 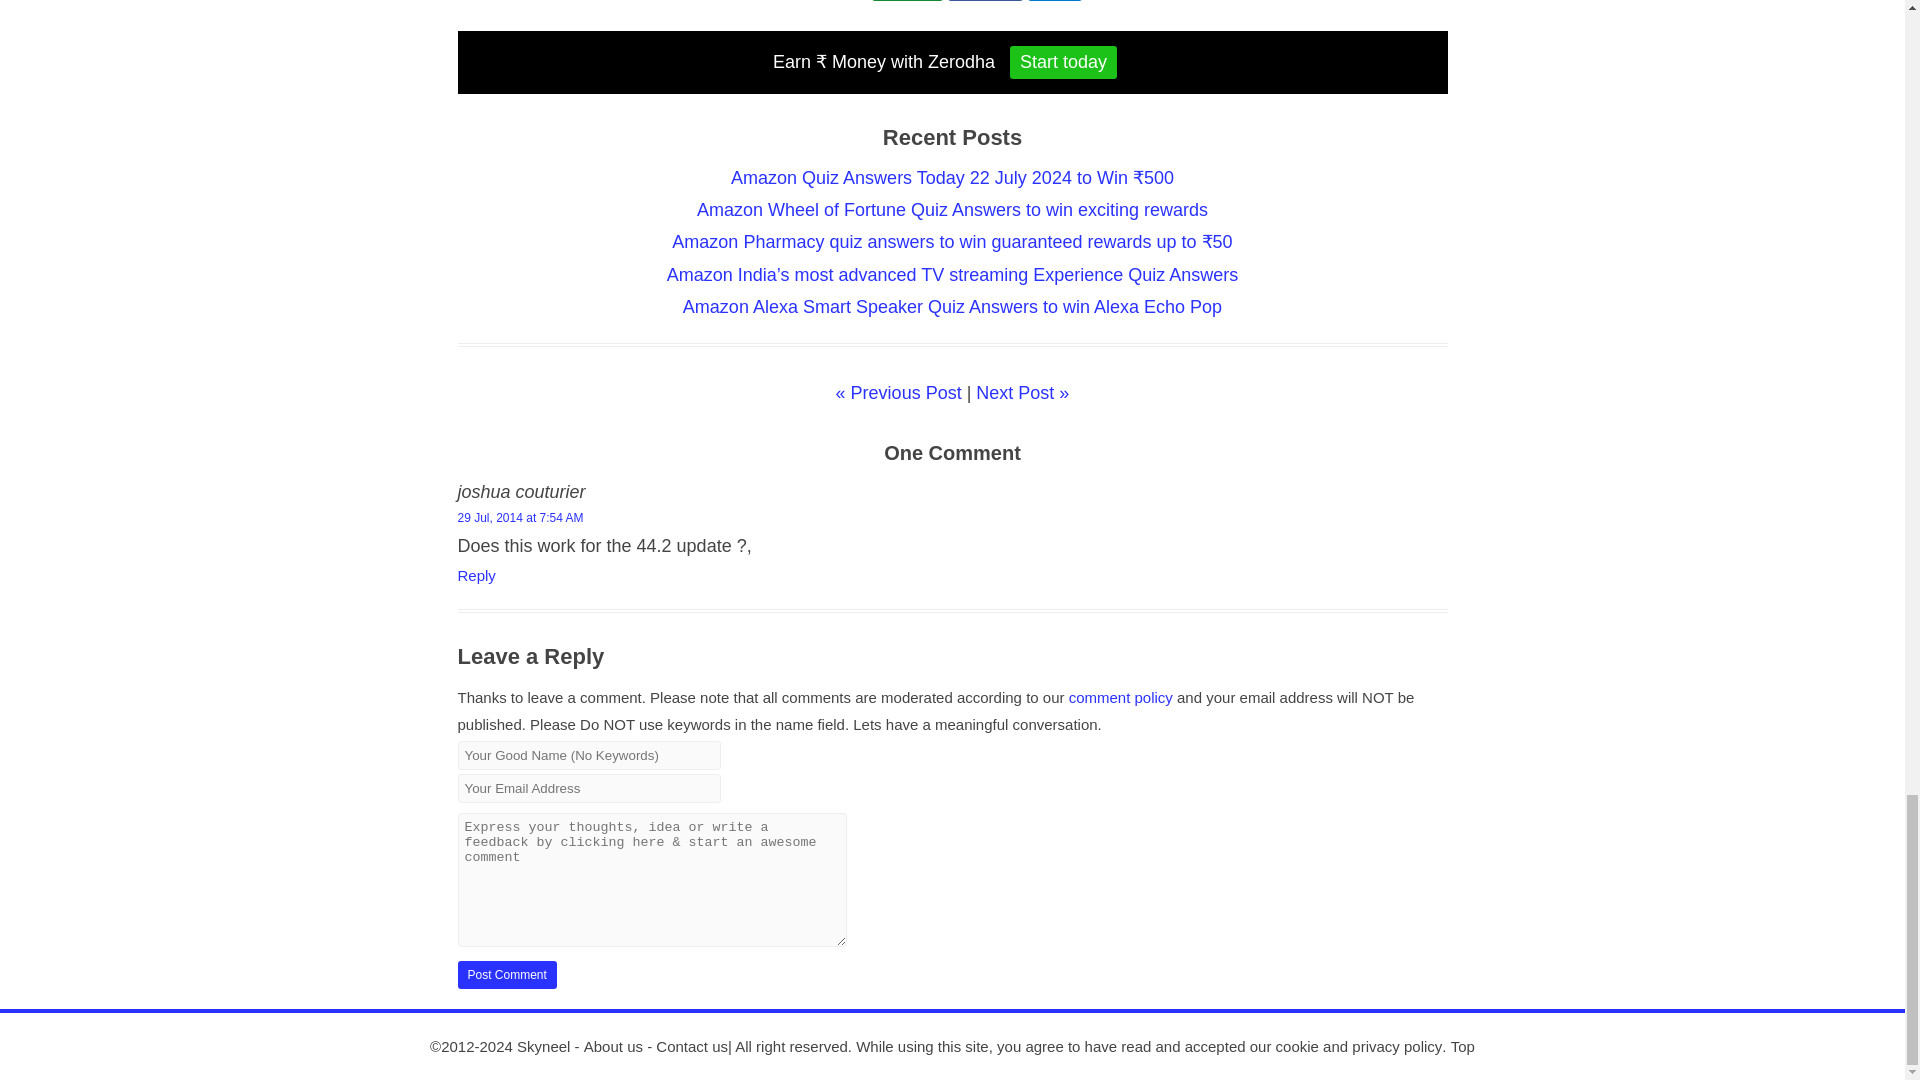 What do you see at coordinates (1121, 698) in the screenshot?
I see `comment policy` at bounding box center [1121, 698].